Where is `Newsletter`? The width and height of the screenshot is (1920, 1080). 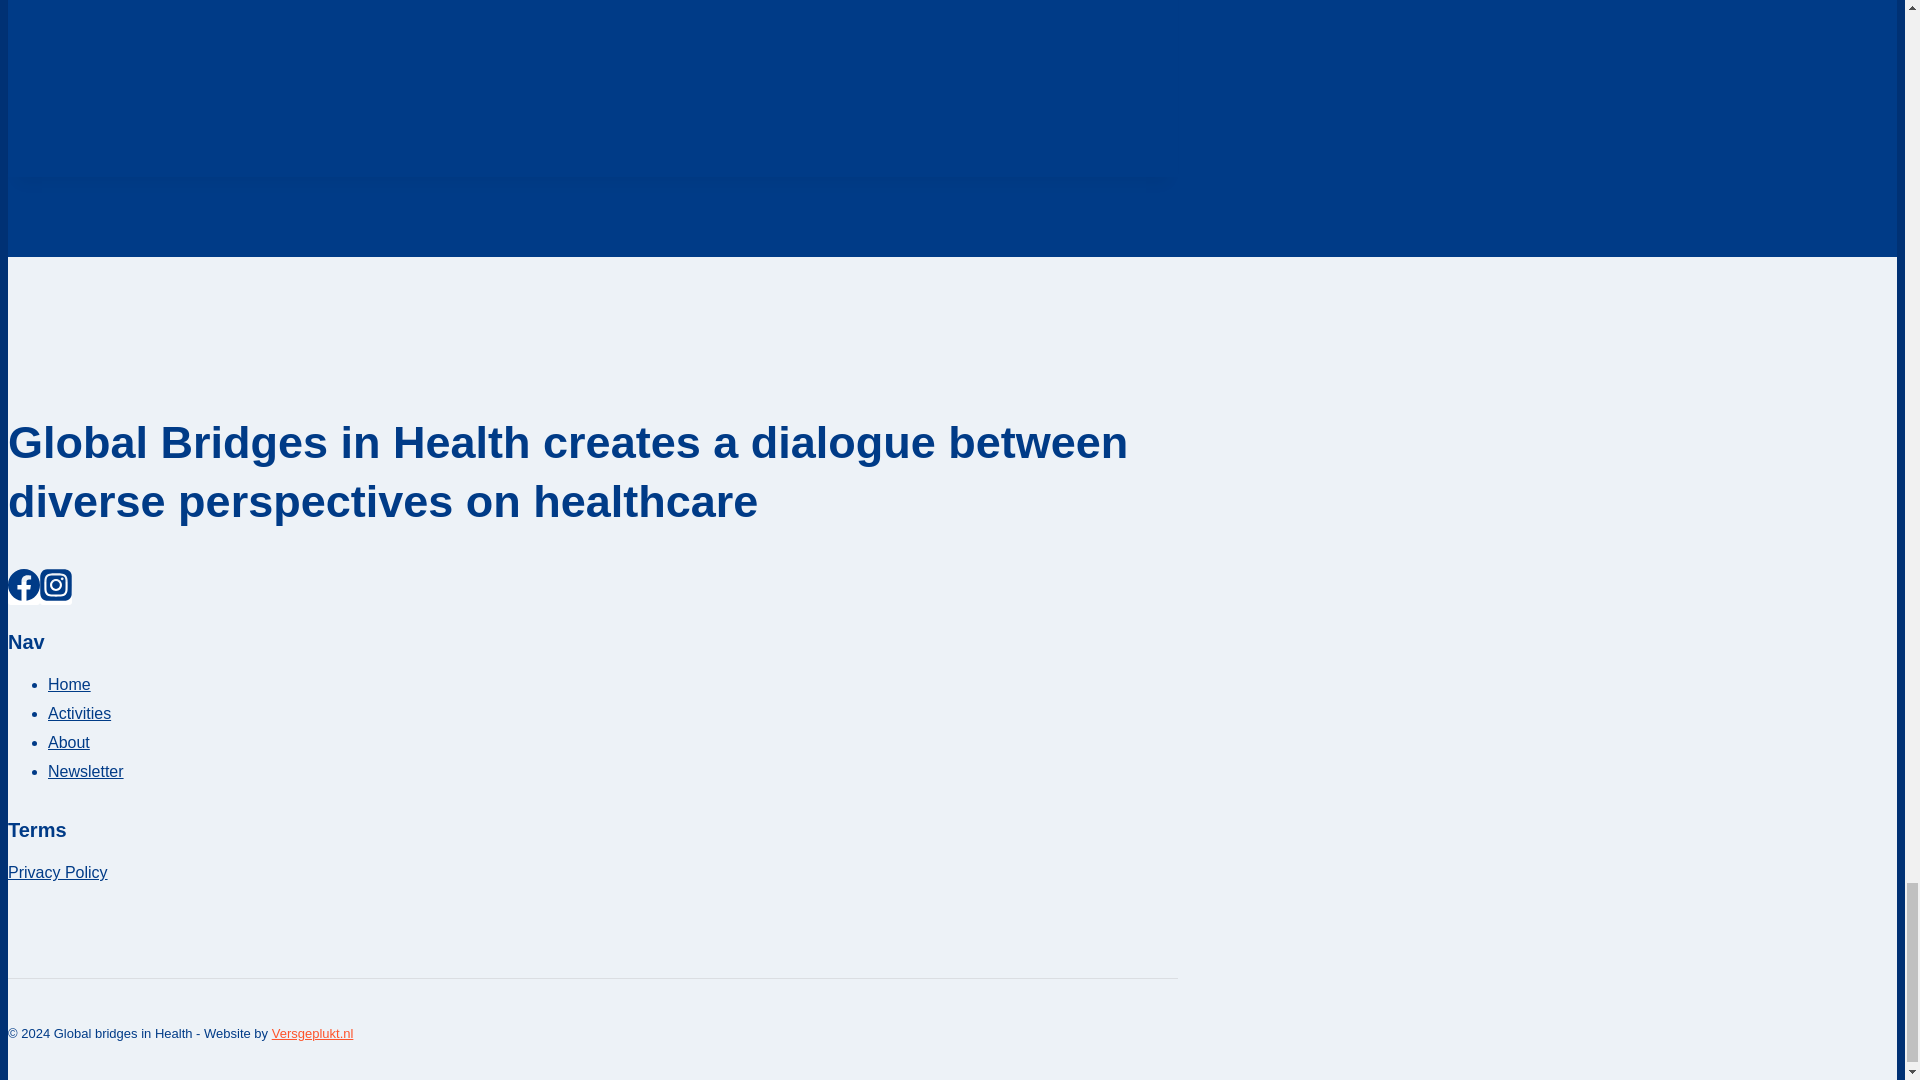
Newsletter is located at coordinates (86, 770).